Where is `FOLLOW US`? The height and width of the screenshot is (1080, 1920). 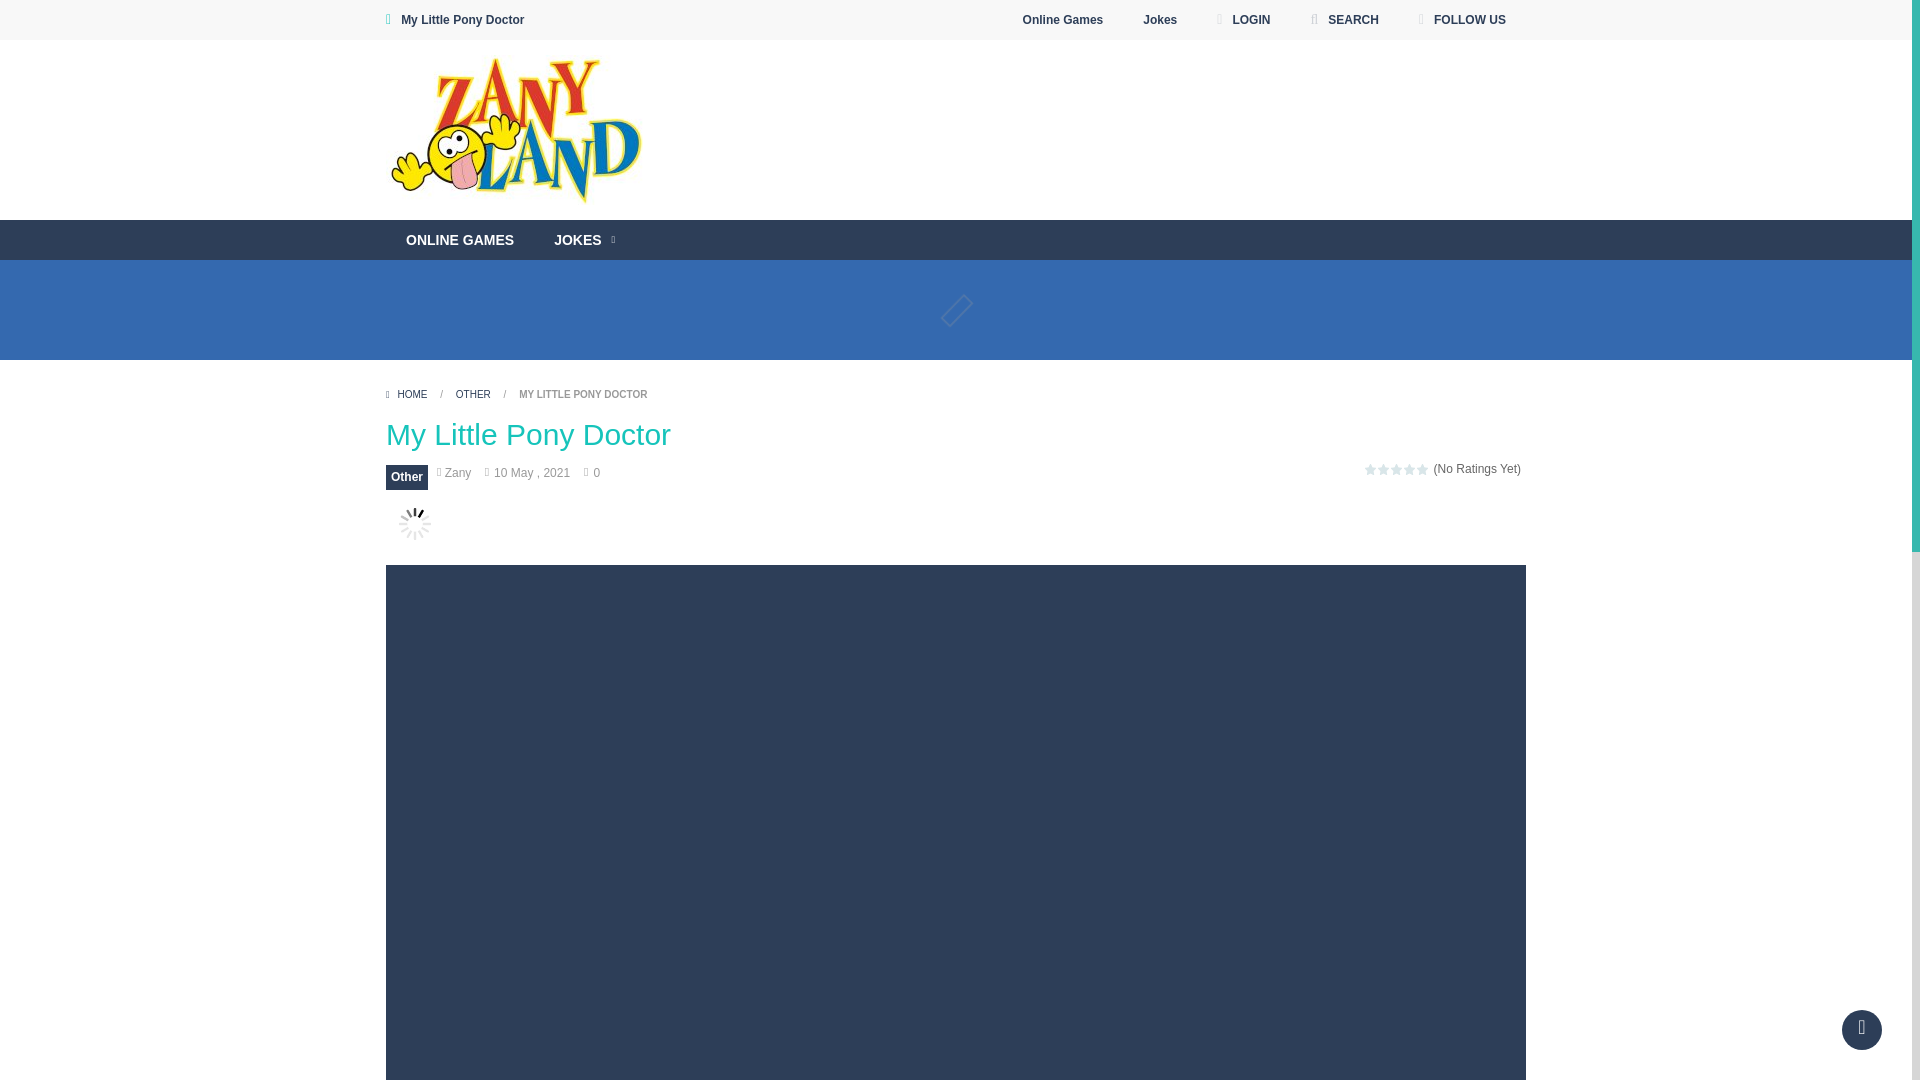
FOLLOW US is located at coordinates (1462, 20).